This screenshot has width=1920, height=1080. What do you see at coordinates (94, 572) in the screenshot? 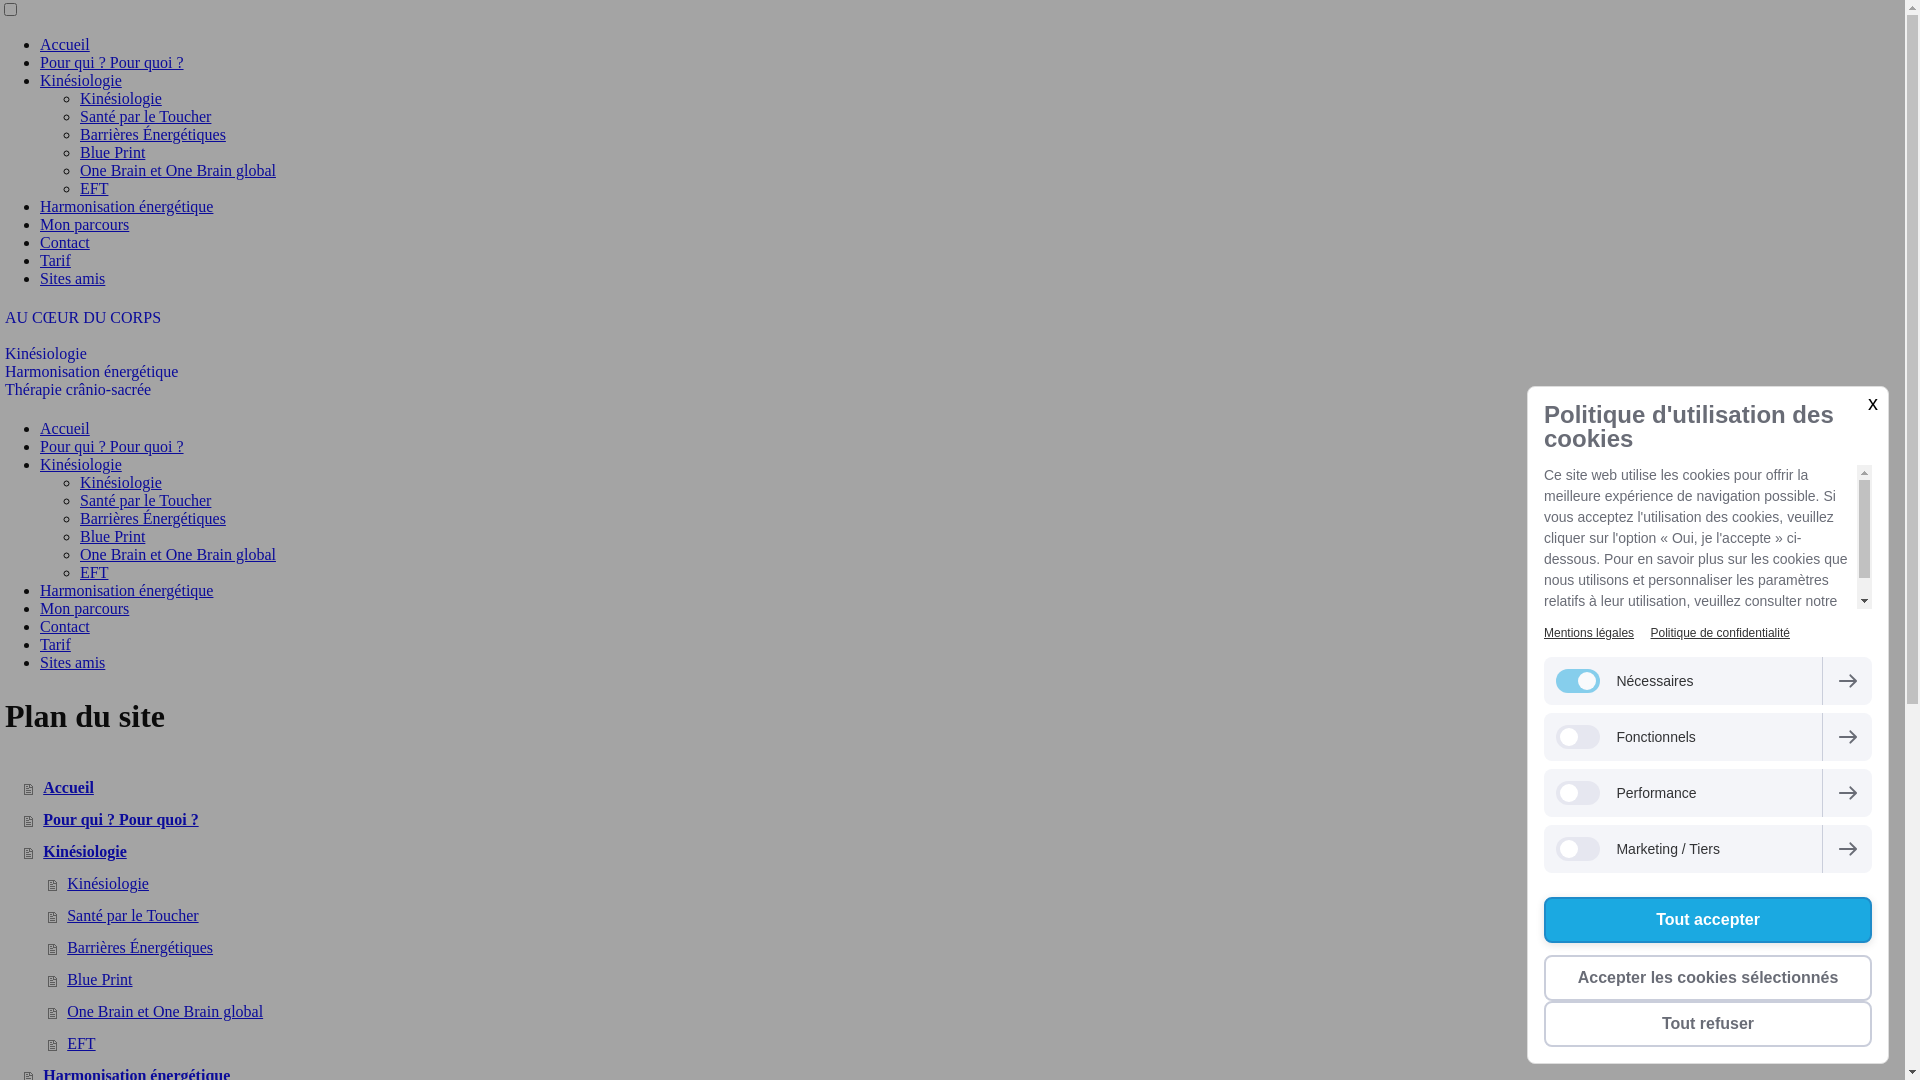
I see `EFT` at bounding box center [94, 572].